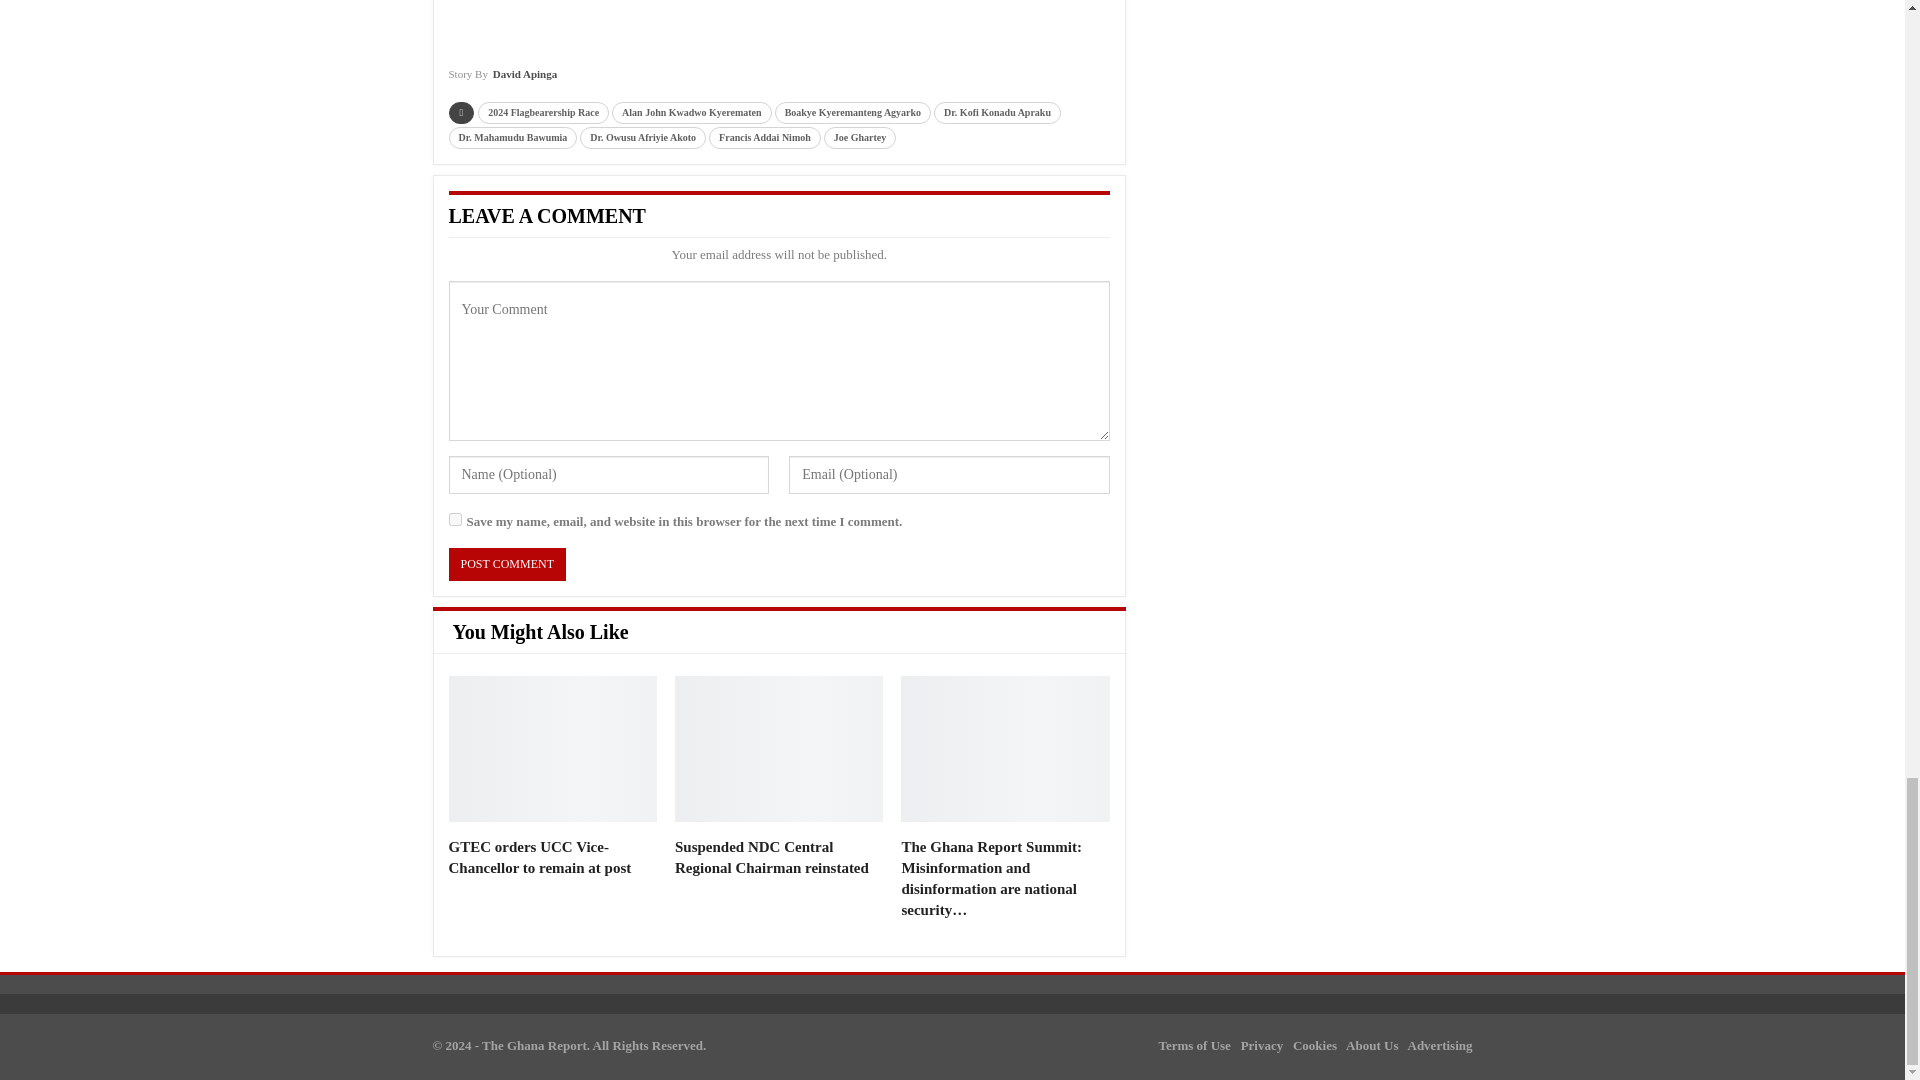 This screenshot has height=1080, width=1920. What do you see at coordinates (772, 857) in the screenshot?
I see `Suspended NDC Central Regional Chairman reinstated` at bounding box center [772, 857].